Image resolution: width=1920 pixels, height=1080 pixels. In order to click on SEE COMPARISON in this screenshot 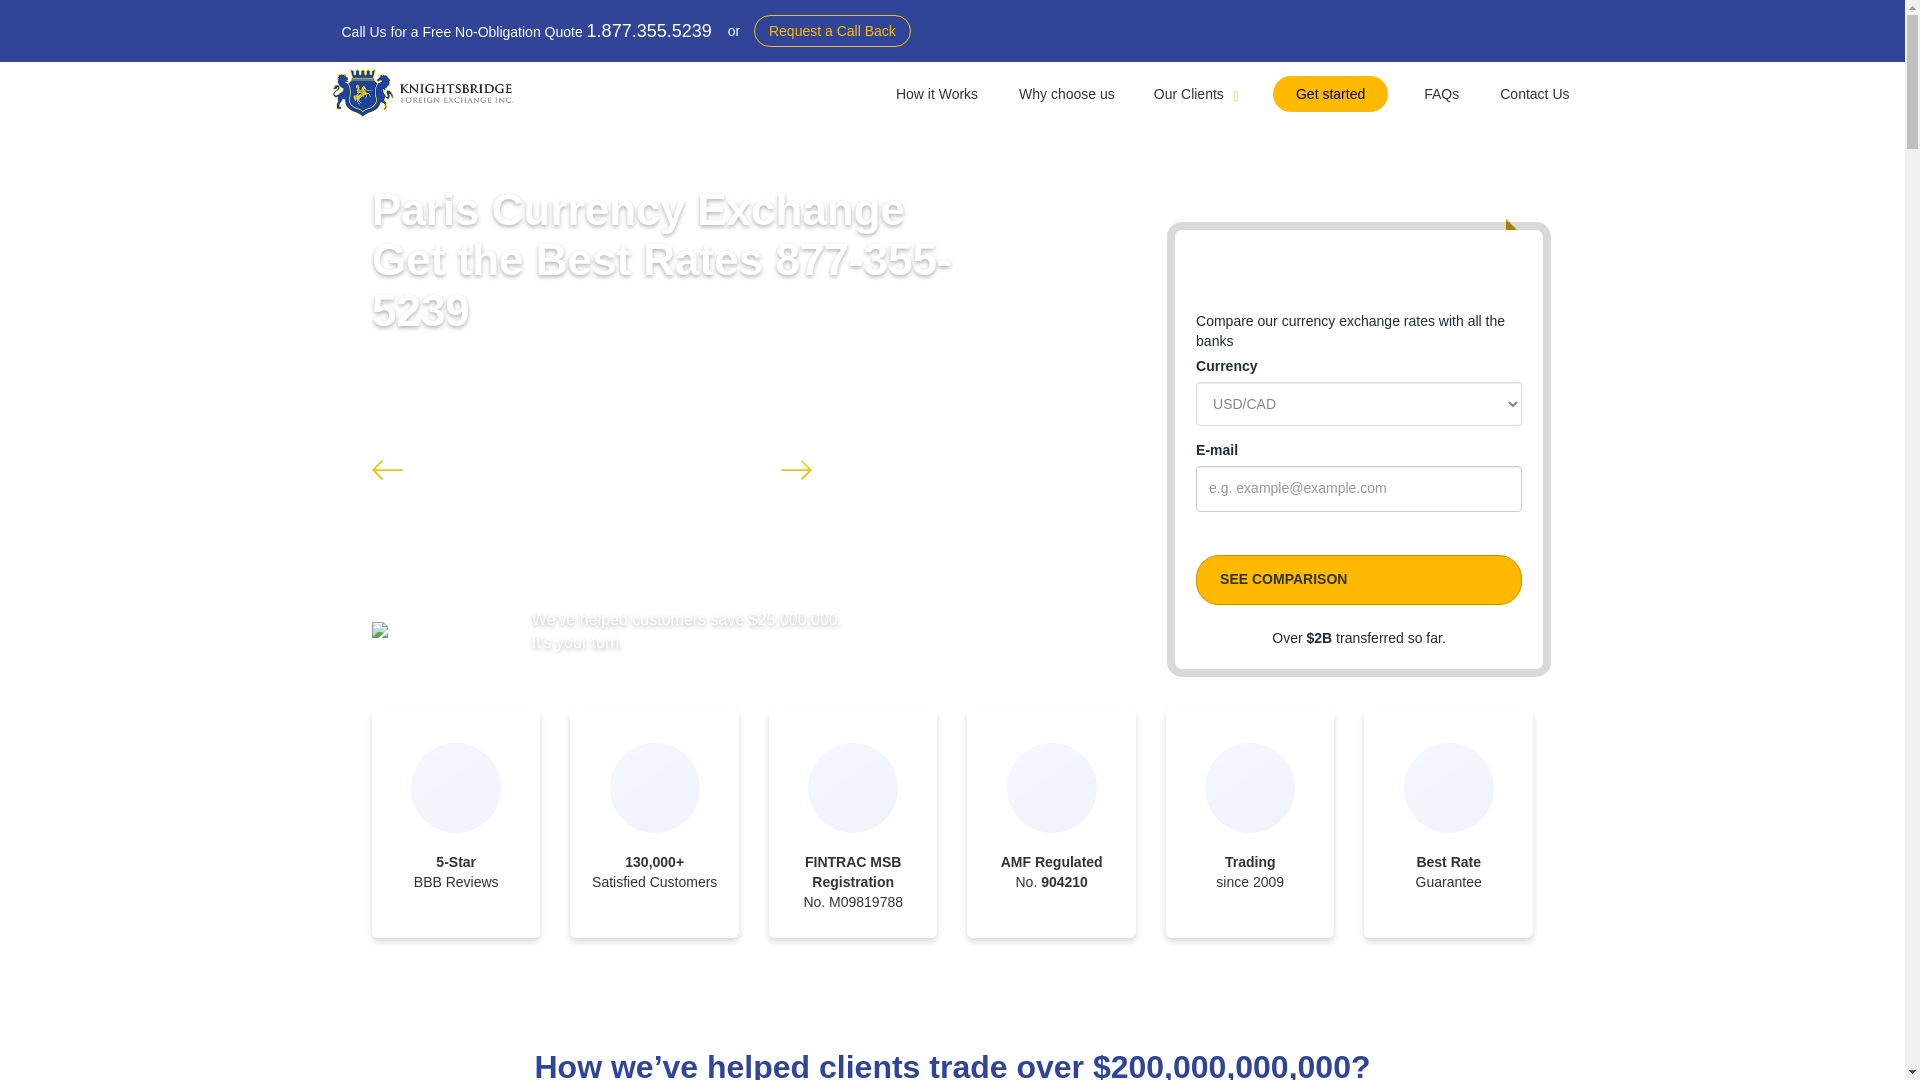, I will do `click(1359, 580)`.